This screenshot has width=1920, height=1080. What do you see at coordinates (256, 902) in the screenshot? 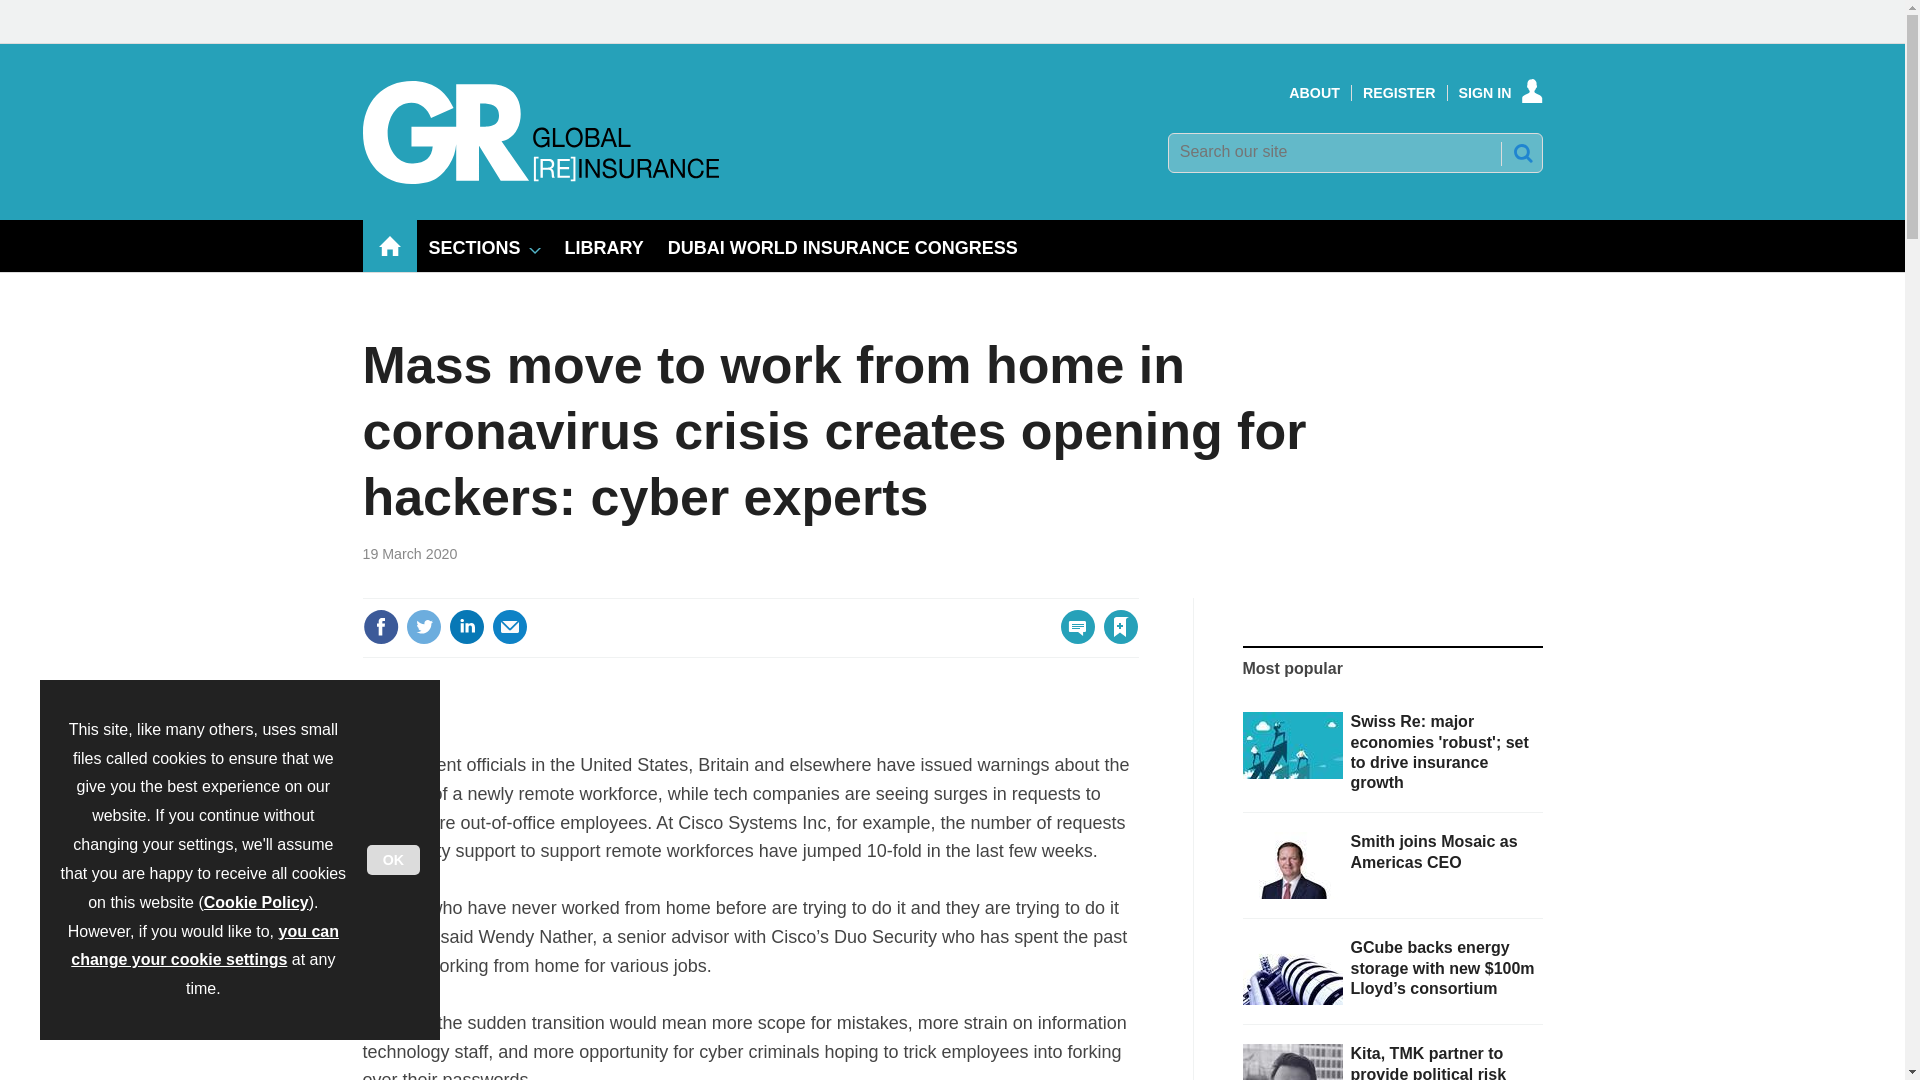
I see `Cookie Policy` at bounding box center [256, 902].